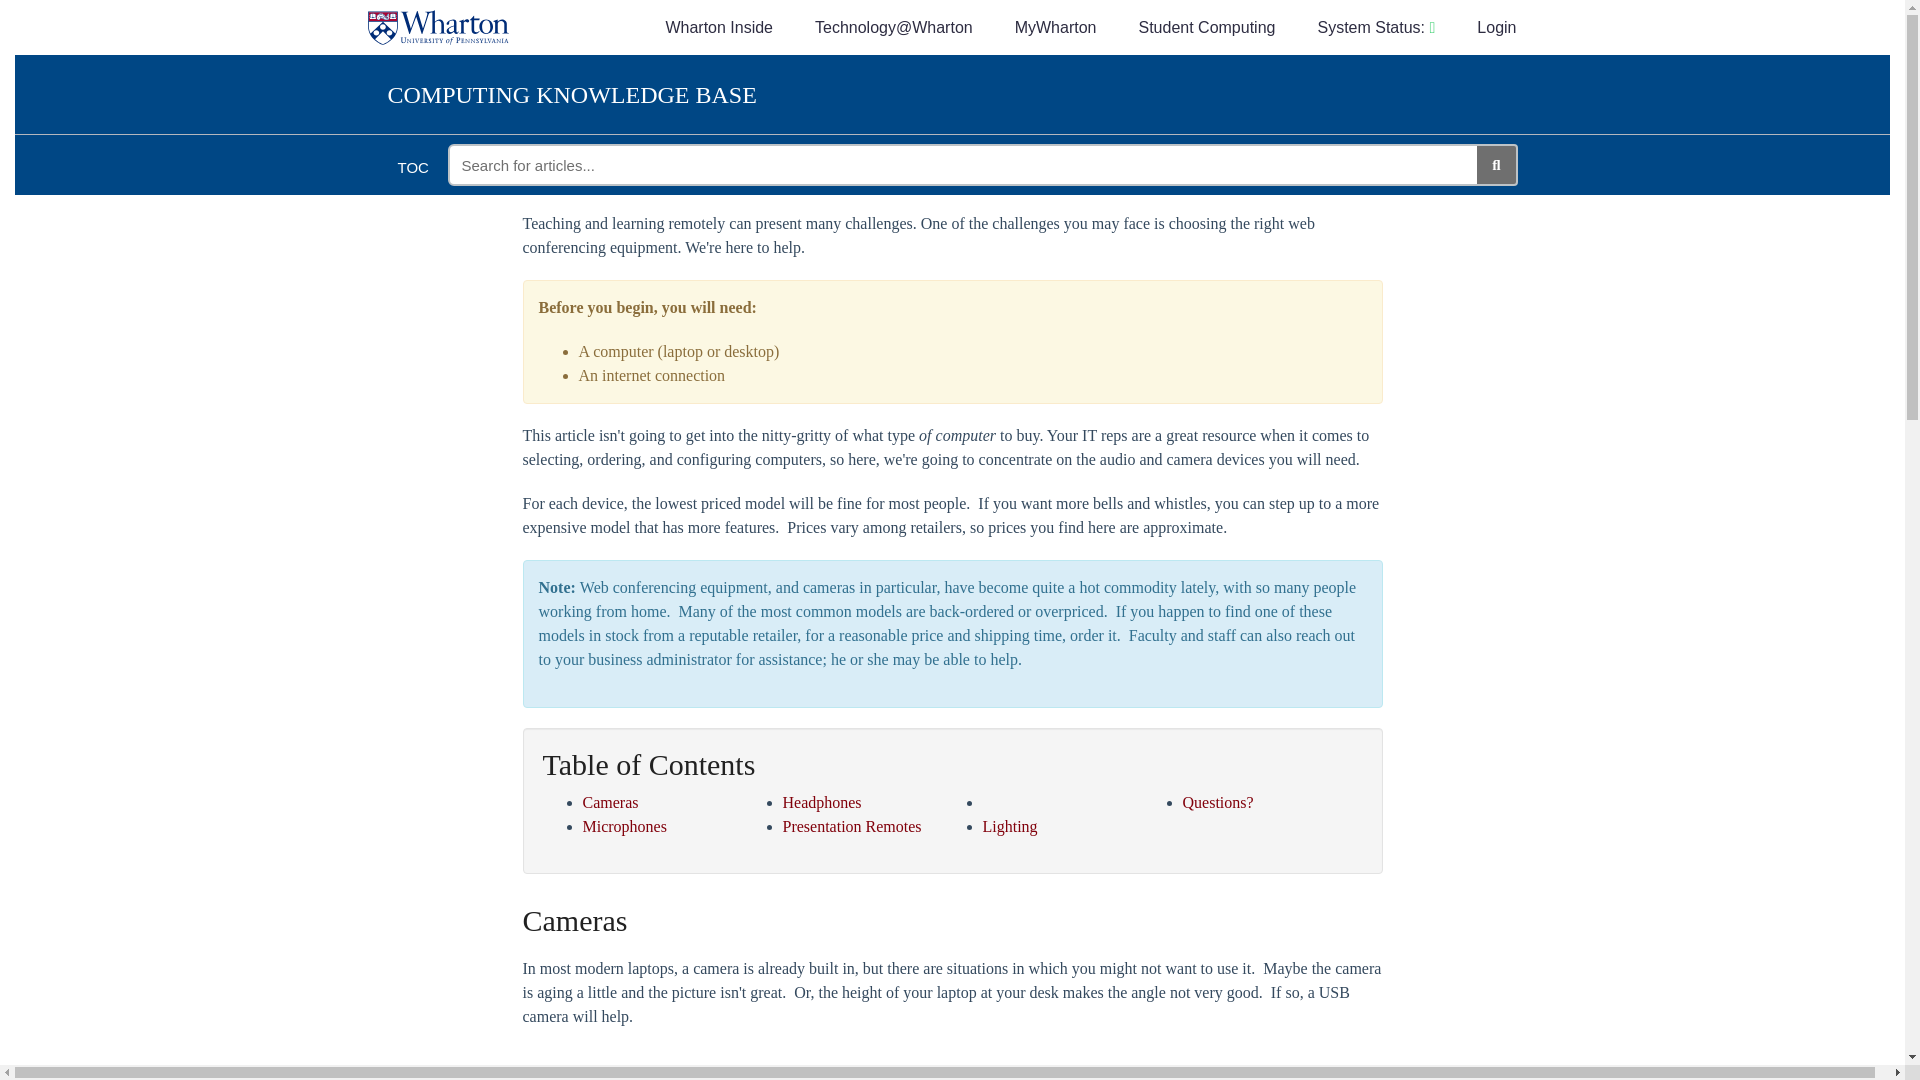 The width and height of the screenshot is (1920, 1080). Describe the element at coordinates (1496, 164) in the screenshot. I see `Search` at that location.